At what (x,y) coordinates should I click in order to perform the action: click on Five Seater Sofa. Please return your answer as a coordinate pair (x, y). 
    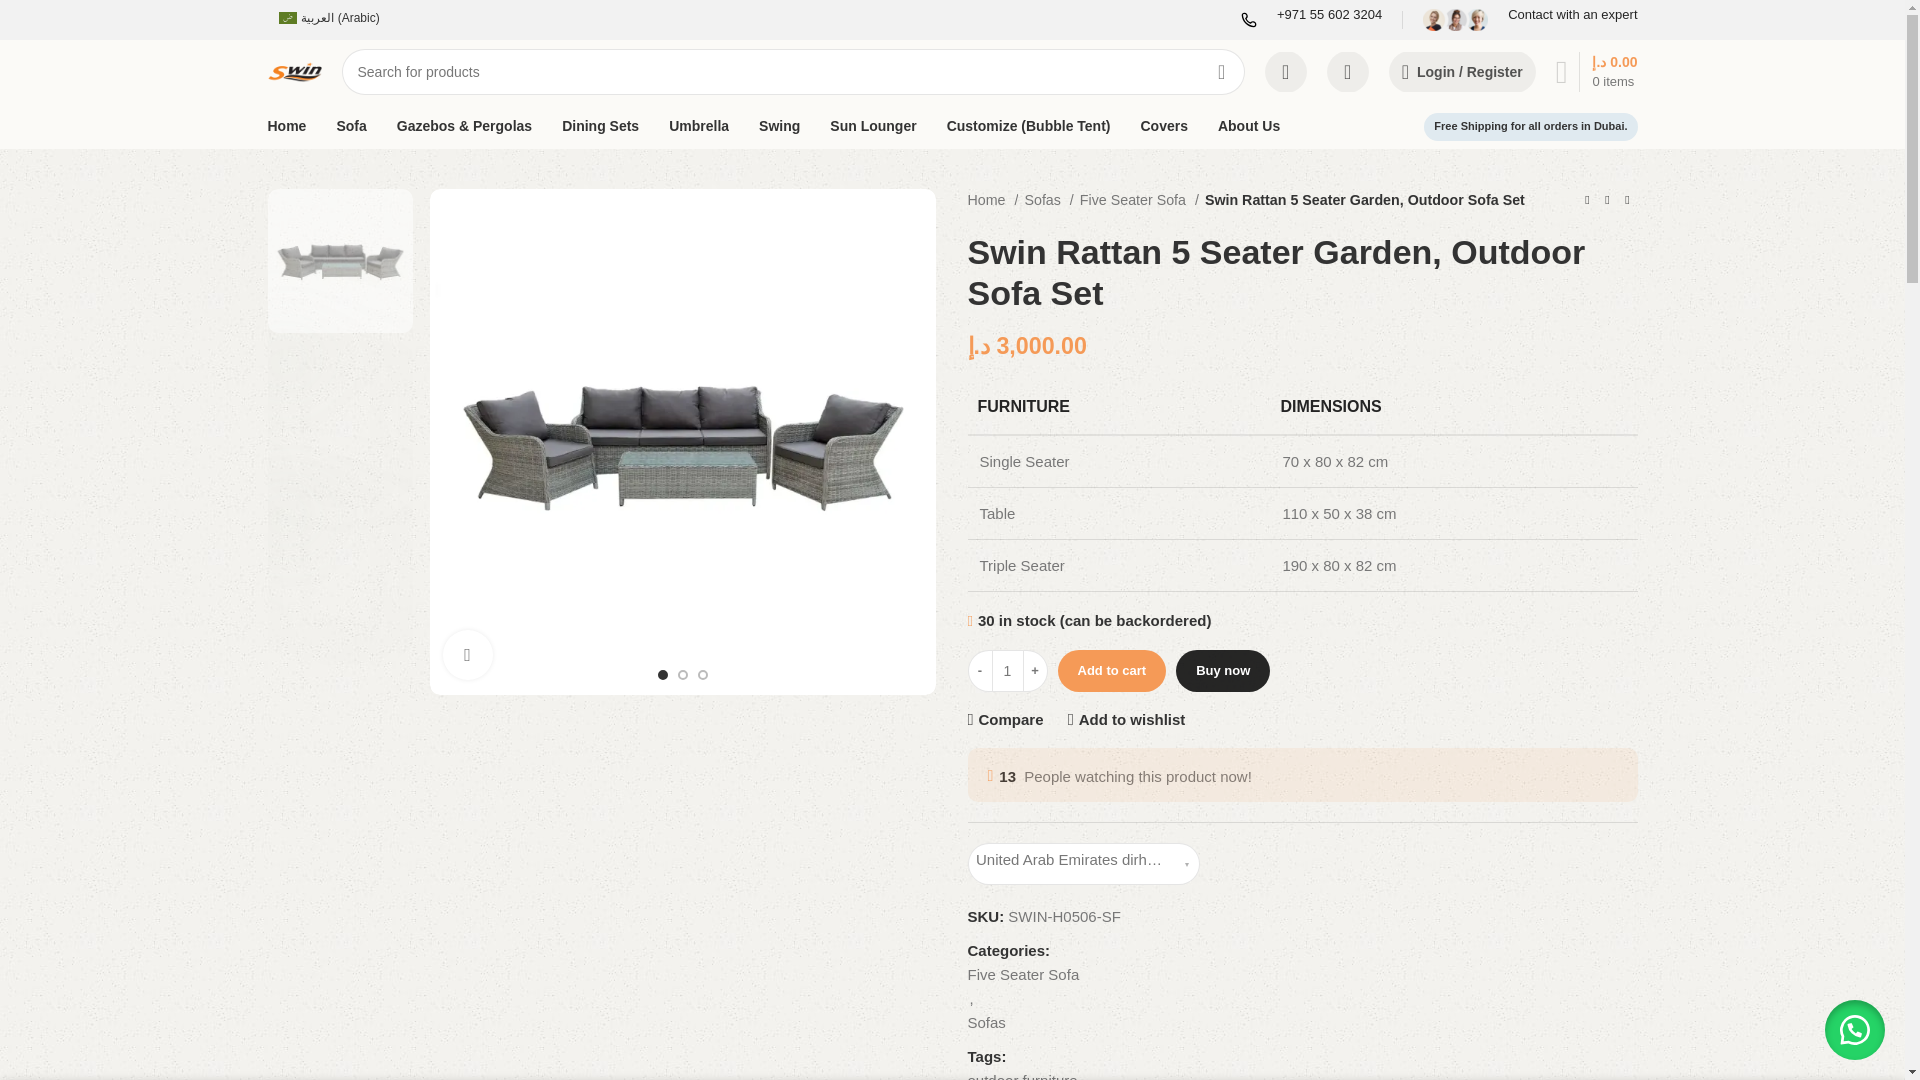
    Looking at the image, I should click on (1138, 200).